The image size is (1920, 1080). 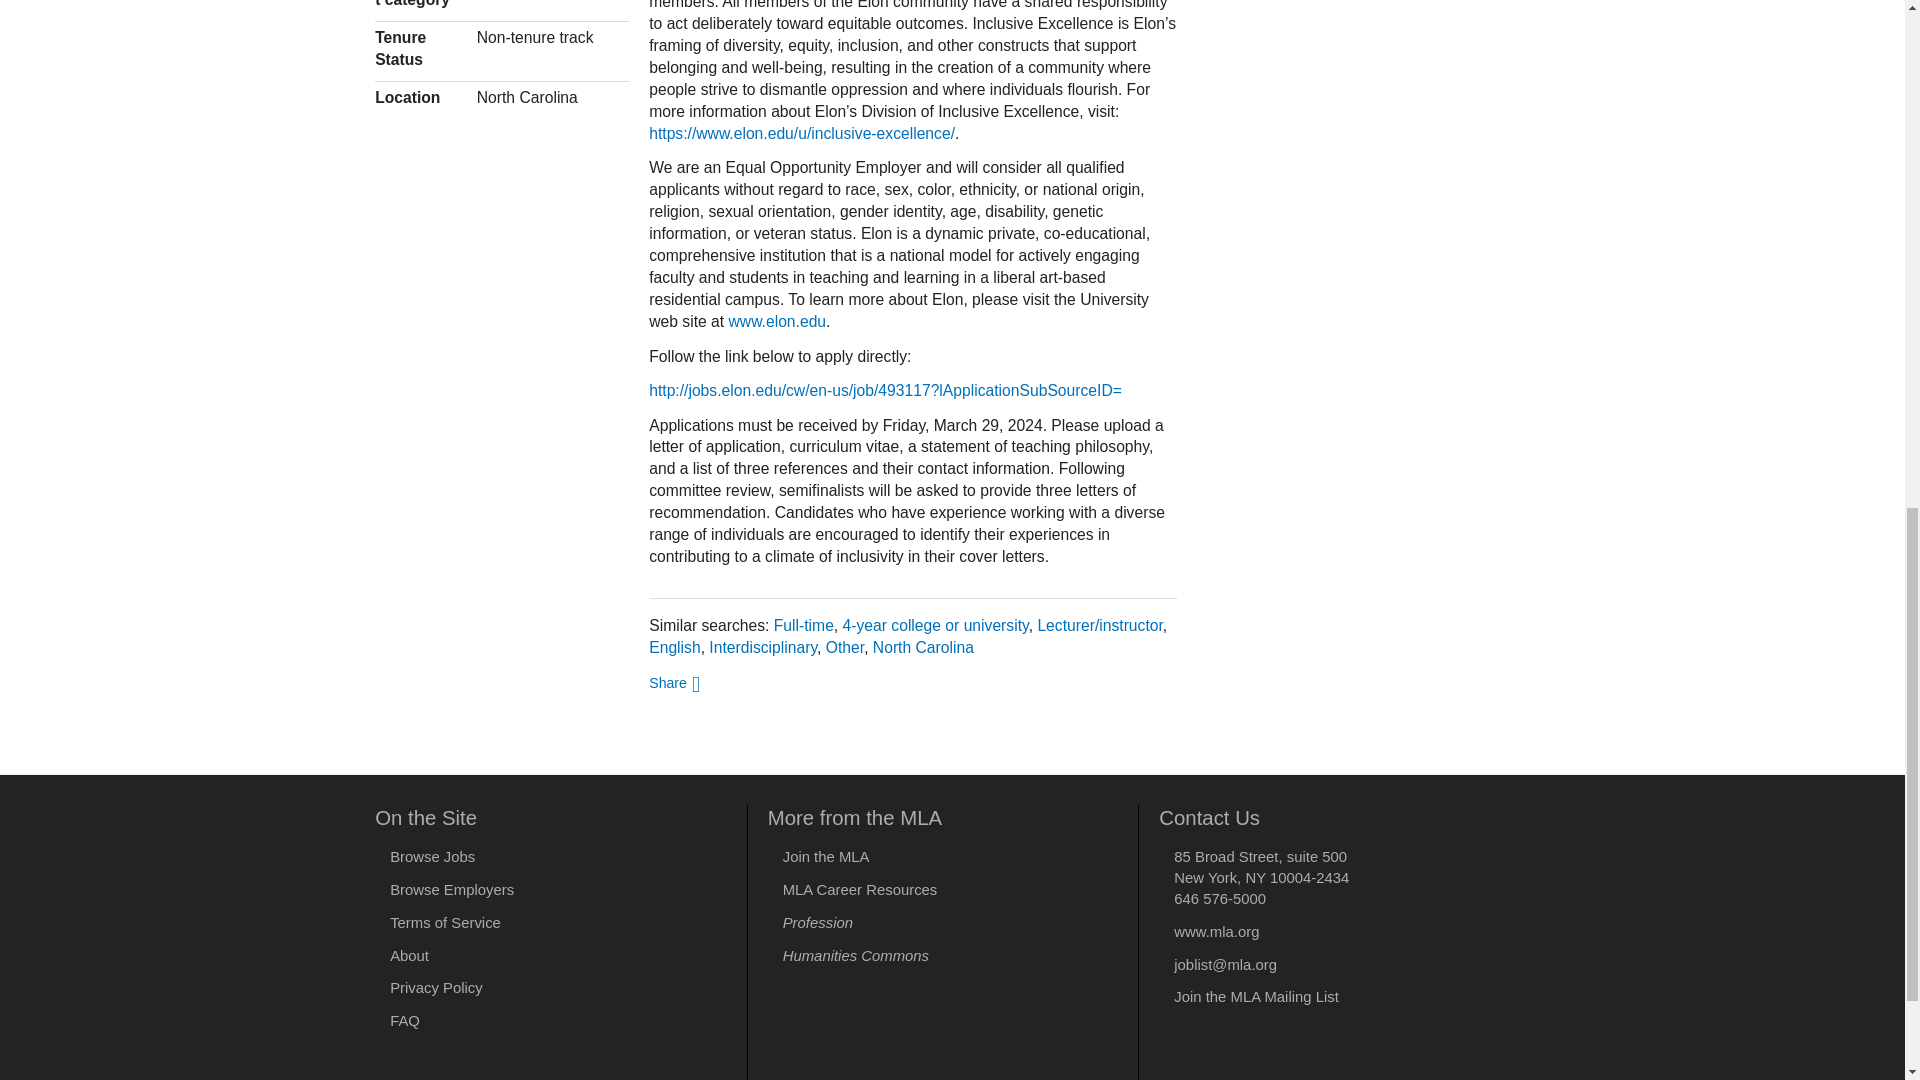 I want to click on Interdisciplinary, so click(x=762, y=647).